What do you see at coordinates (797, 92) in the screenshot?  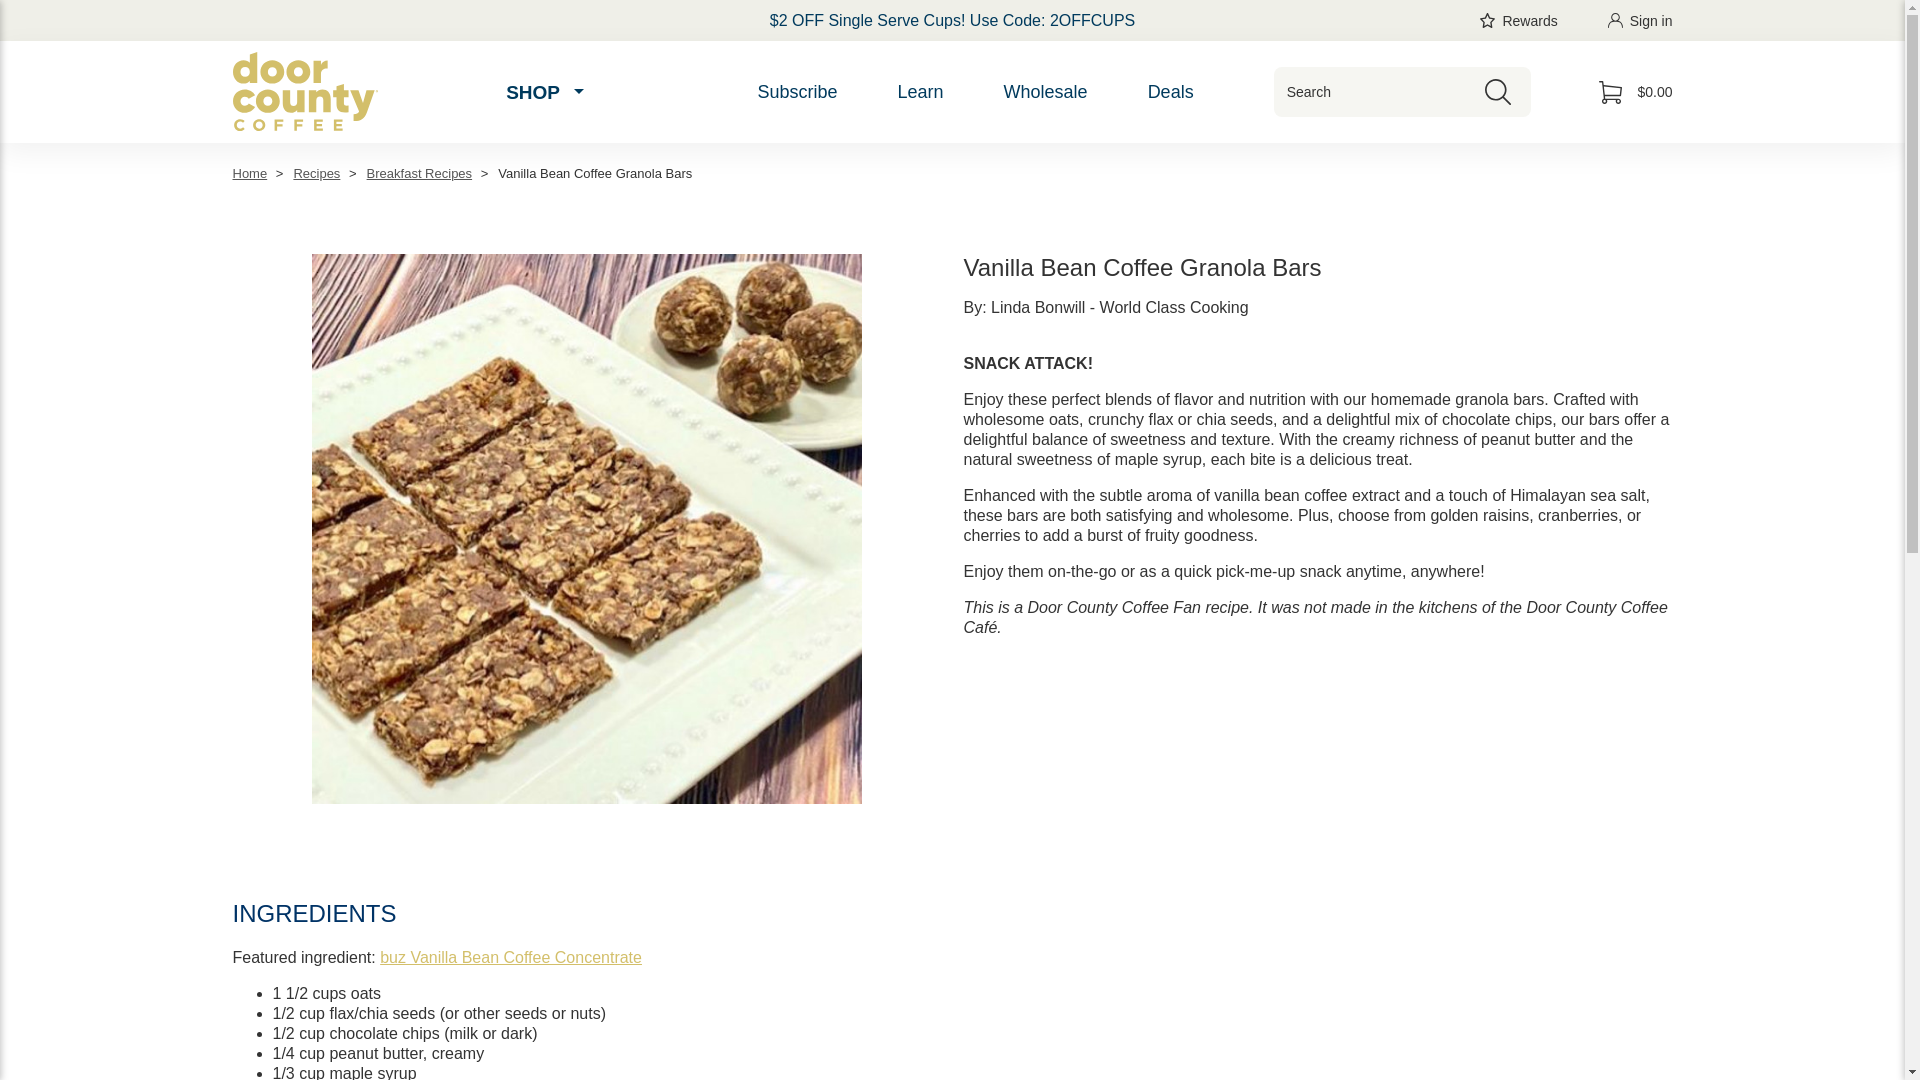 I see `Learn about our subscribe and save program` at bounding box center [797, 92].